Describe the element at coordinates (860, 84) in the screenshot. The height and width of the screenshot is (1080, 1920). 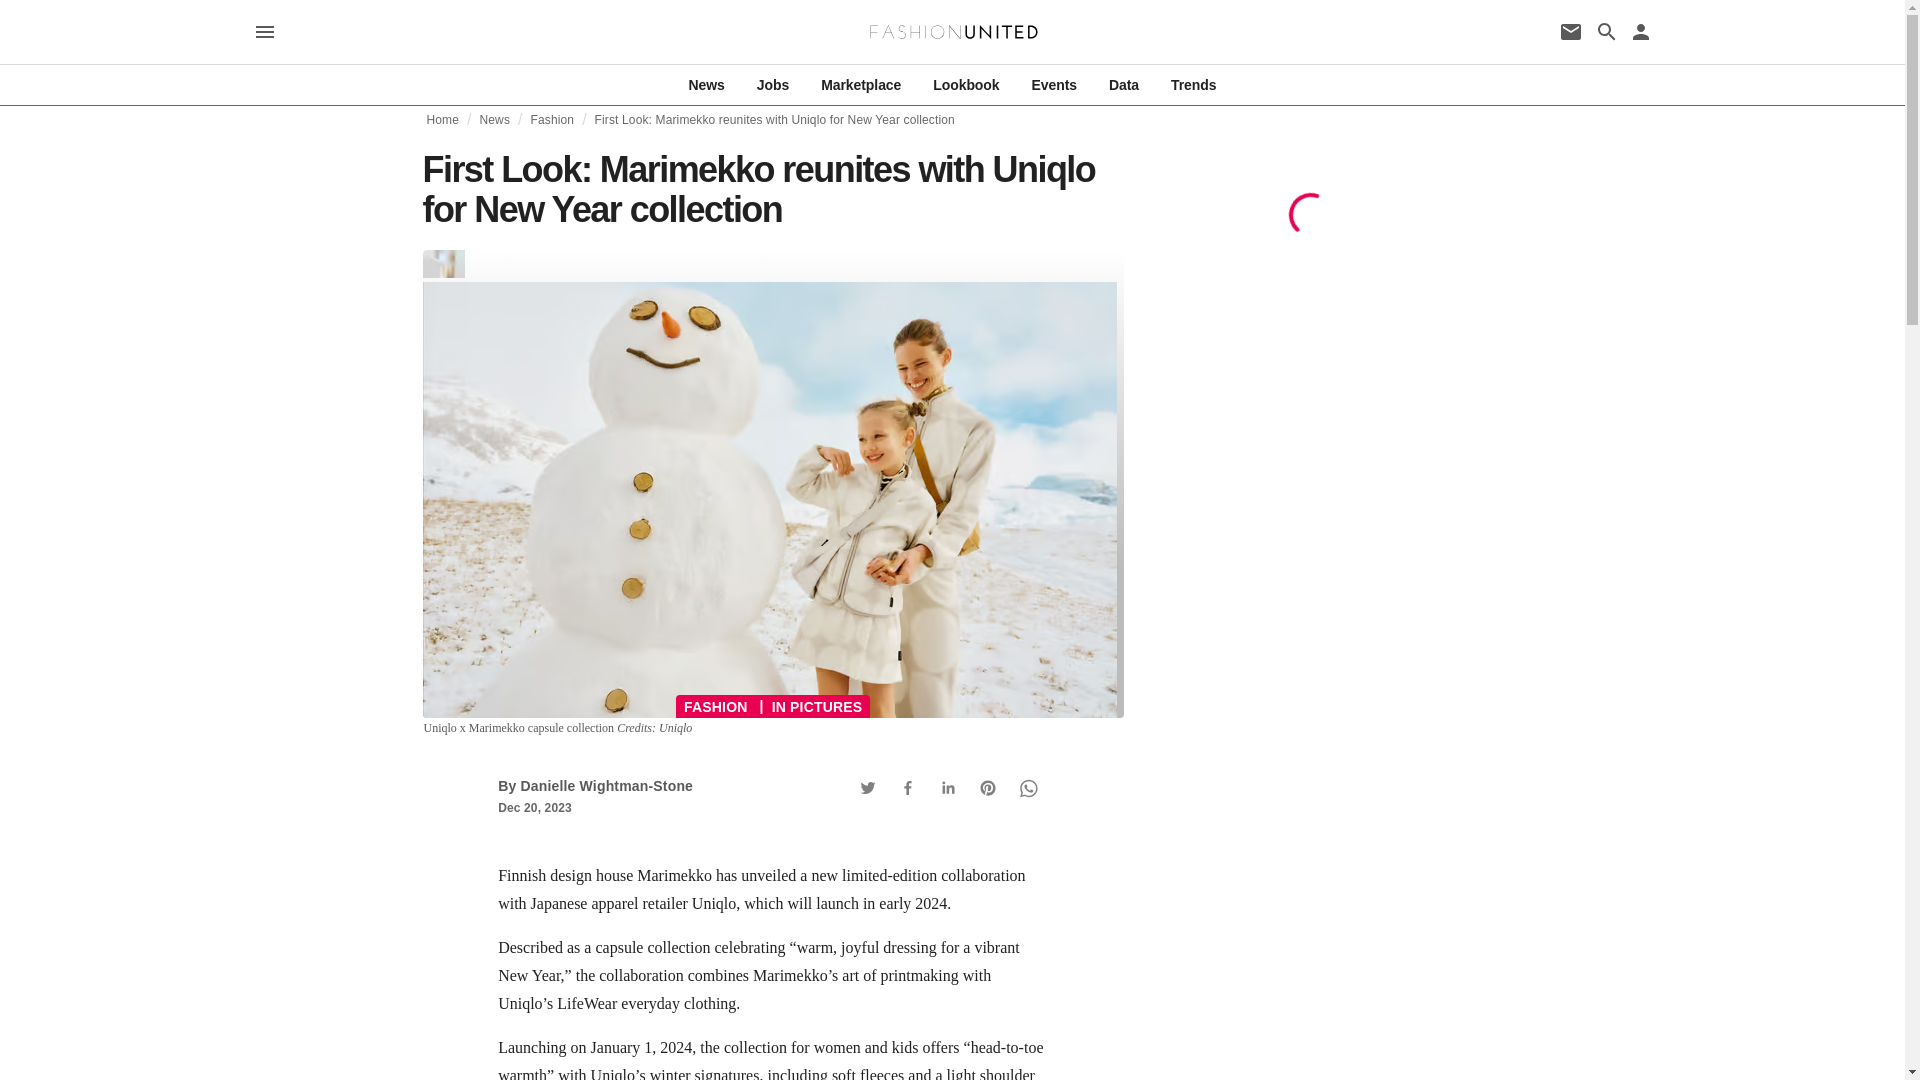
I see `Marketplace` at that location.